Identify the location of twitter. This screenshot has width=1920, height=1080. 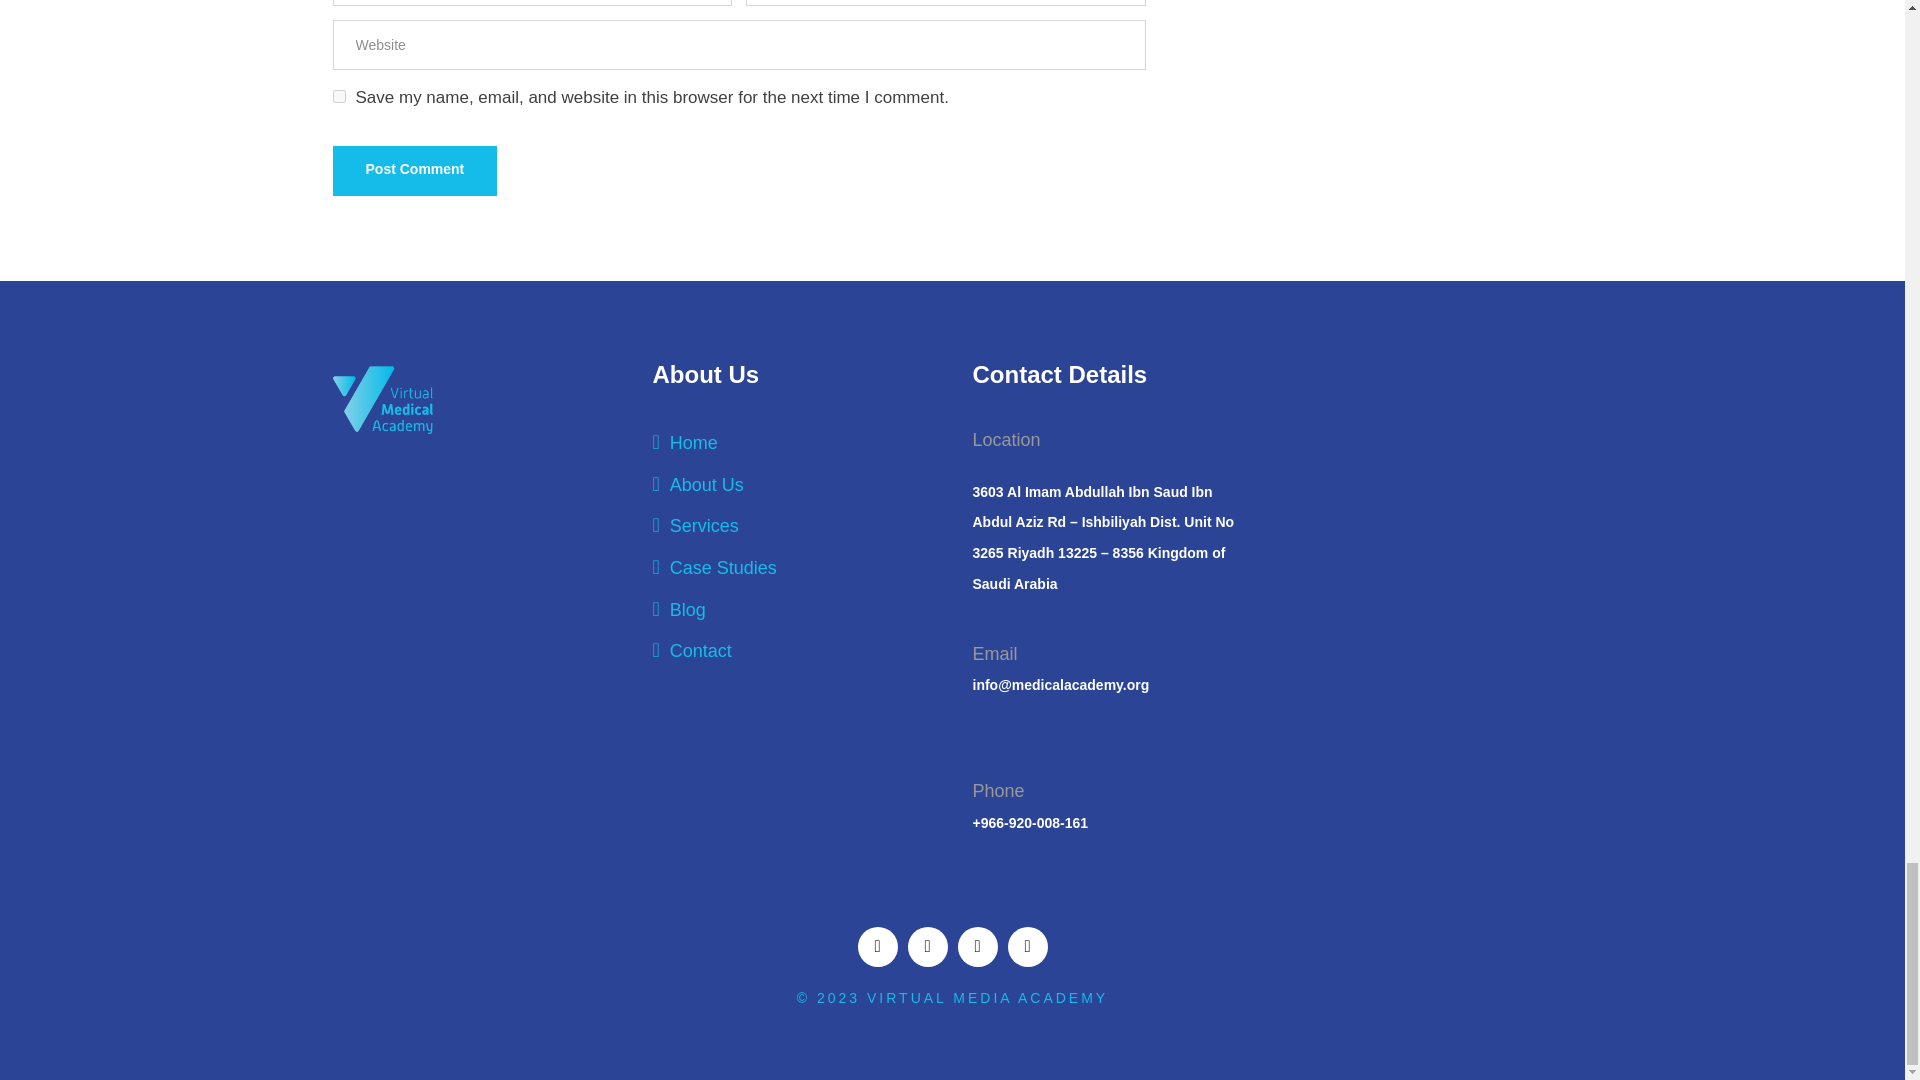
(978, 946).